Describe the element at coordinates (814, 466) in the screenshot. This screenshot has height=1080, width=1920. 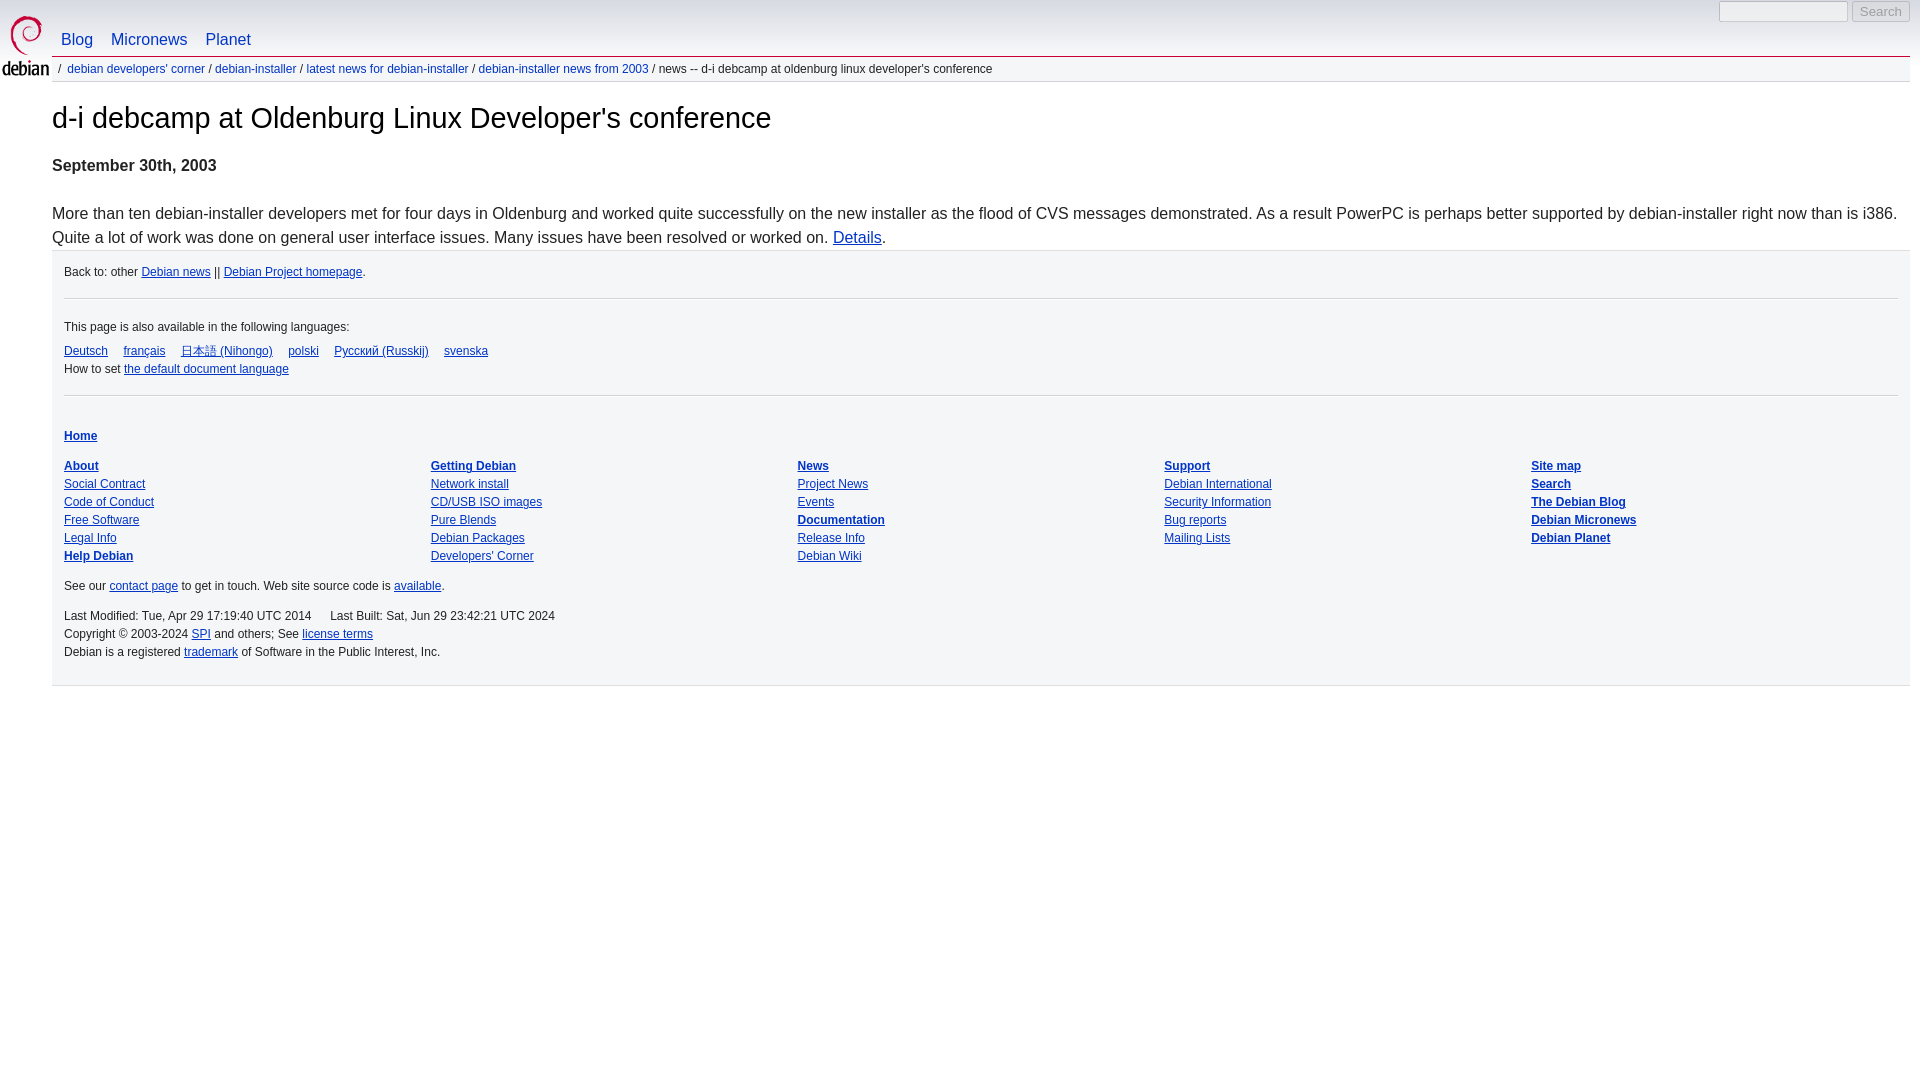
I see `News` at that location.